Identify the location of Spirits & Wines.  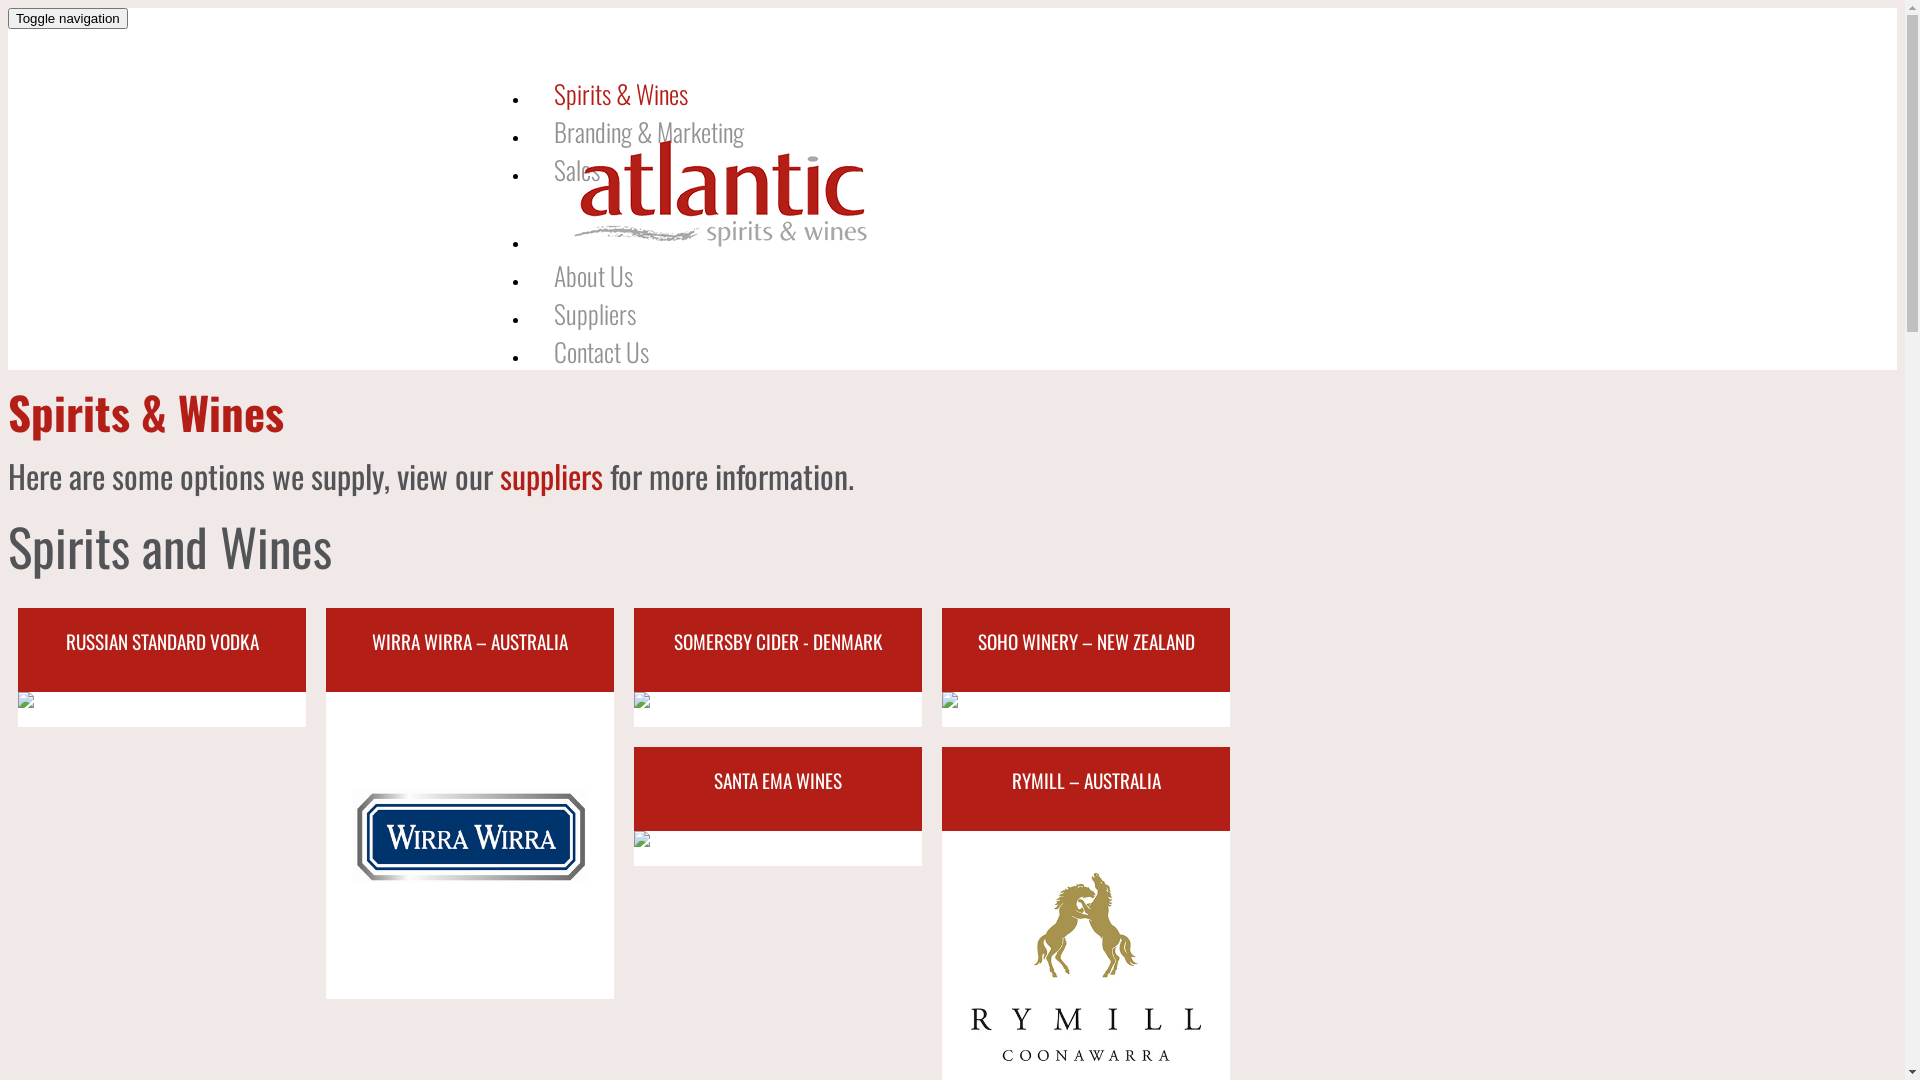
(620, 93).